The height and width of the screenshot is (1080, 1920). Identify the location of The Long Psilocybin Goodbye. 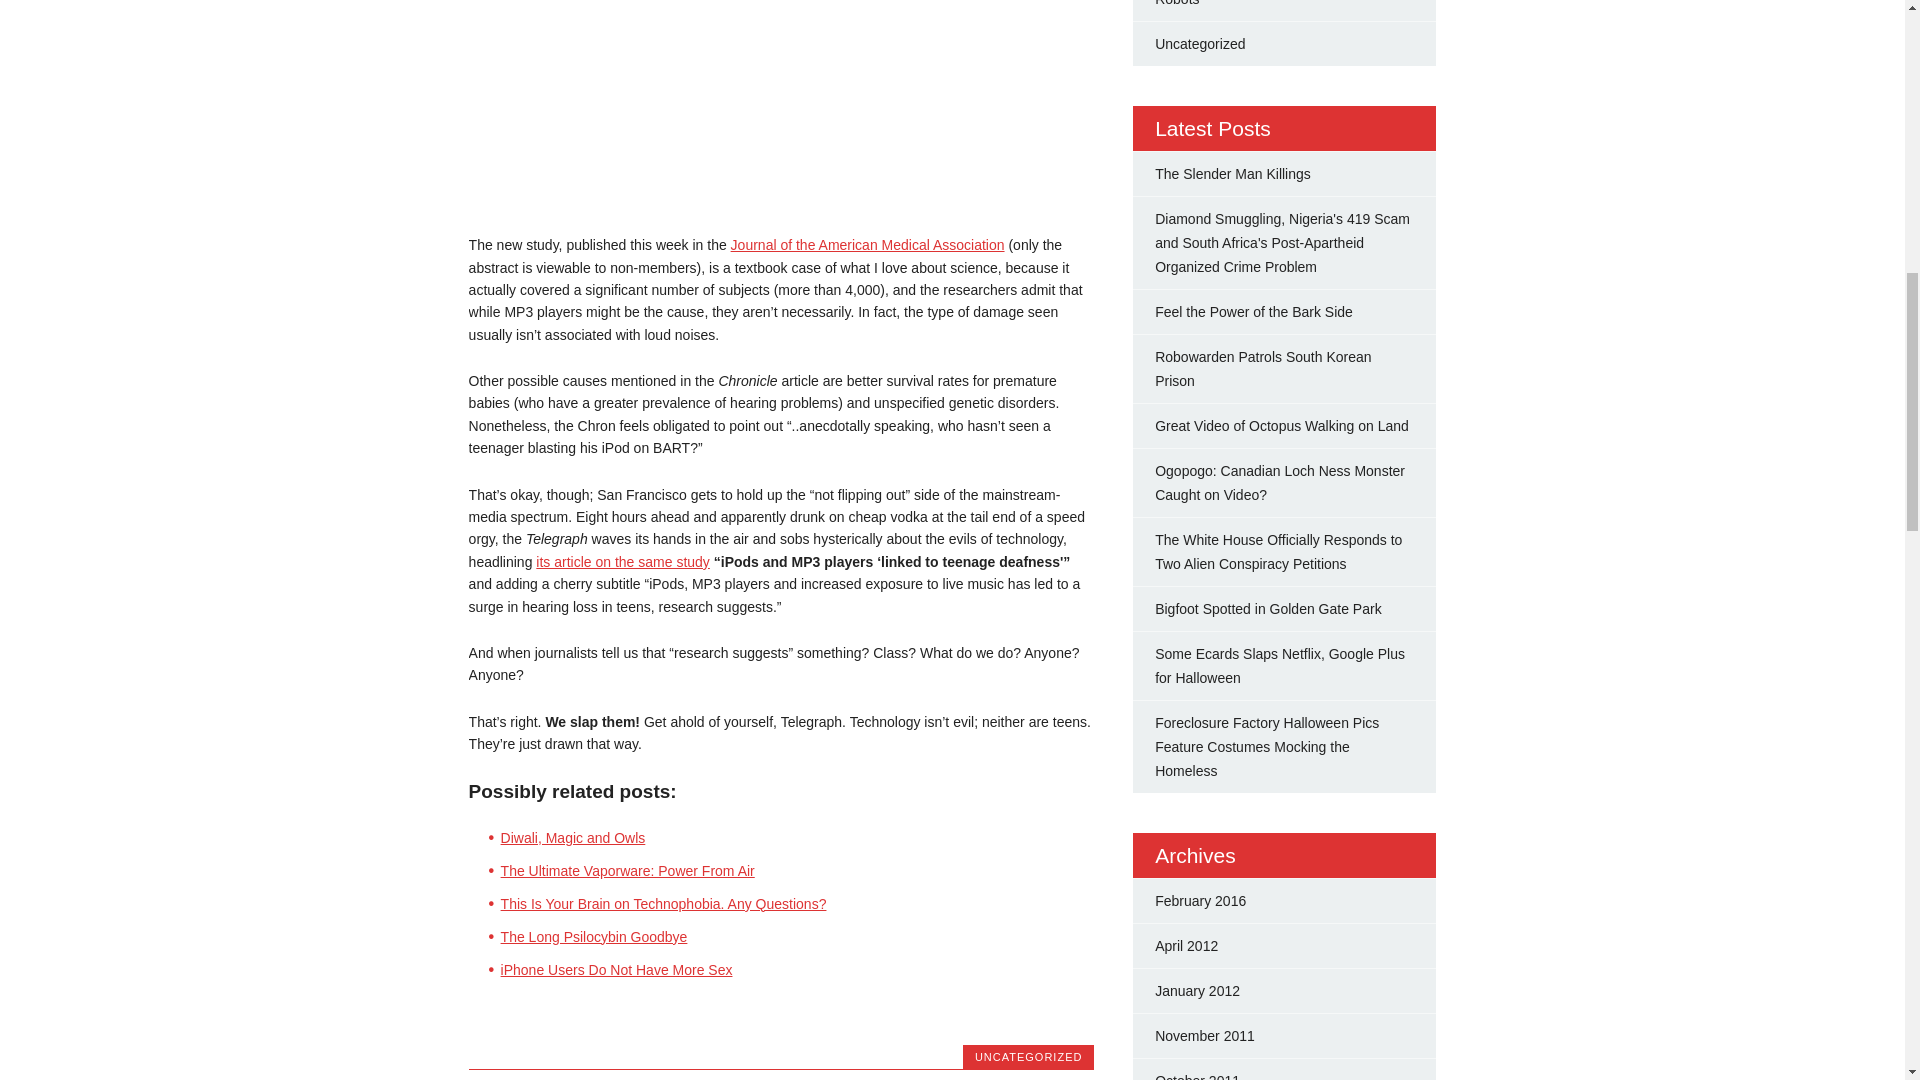
(594, 936).